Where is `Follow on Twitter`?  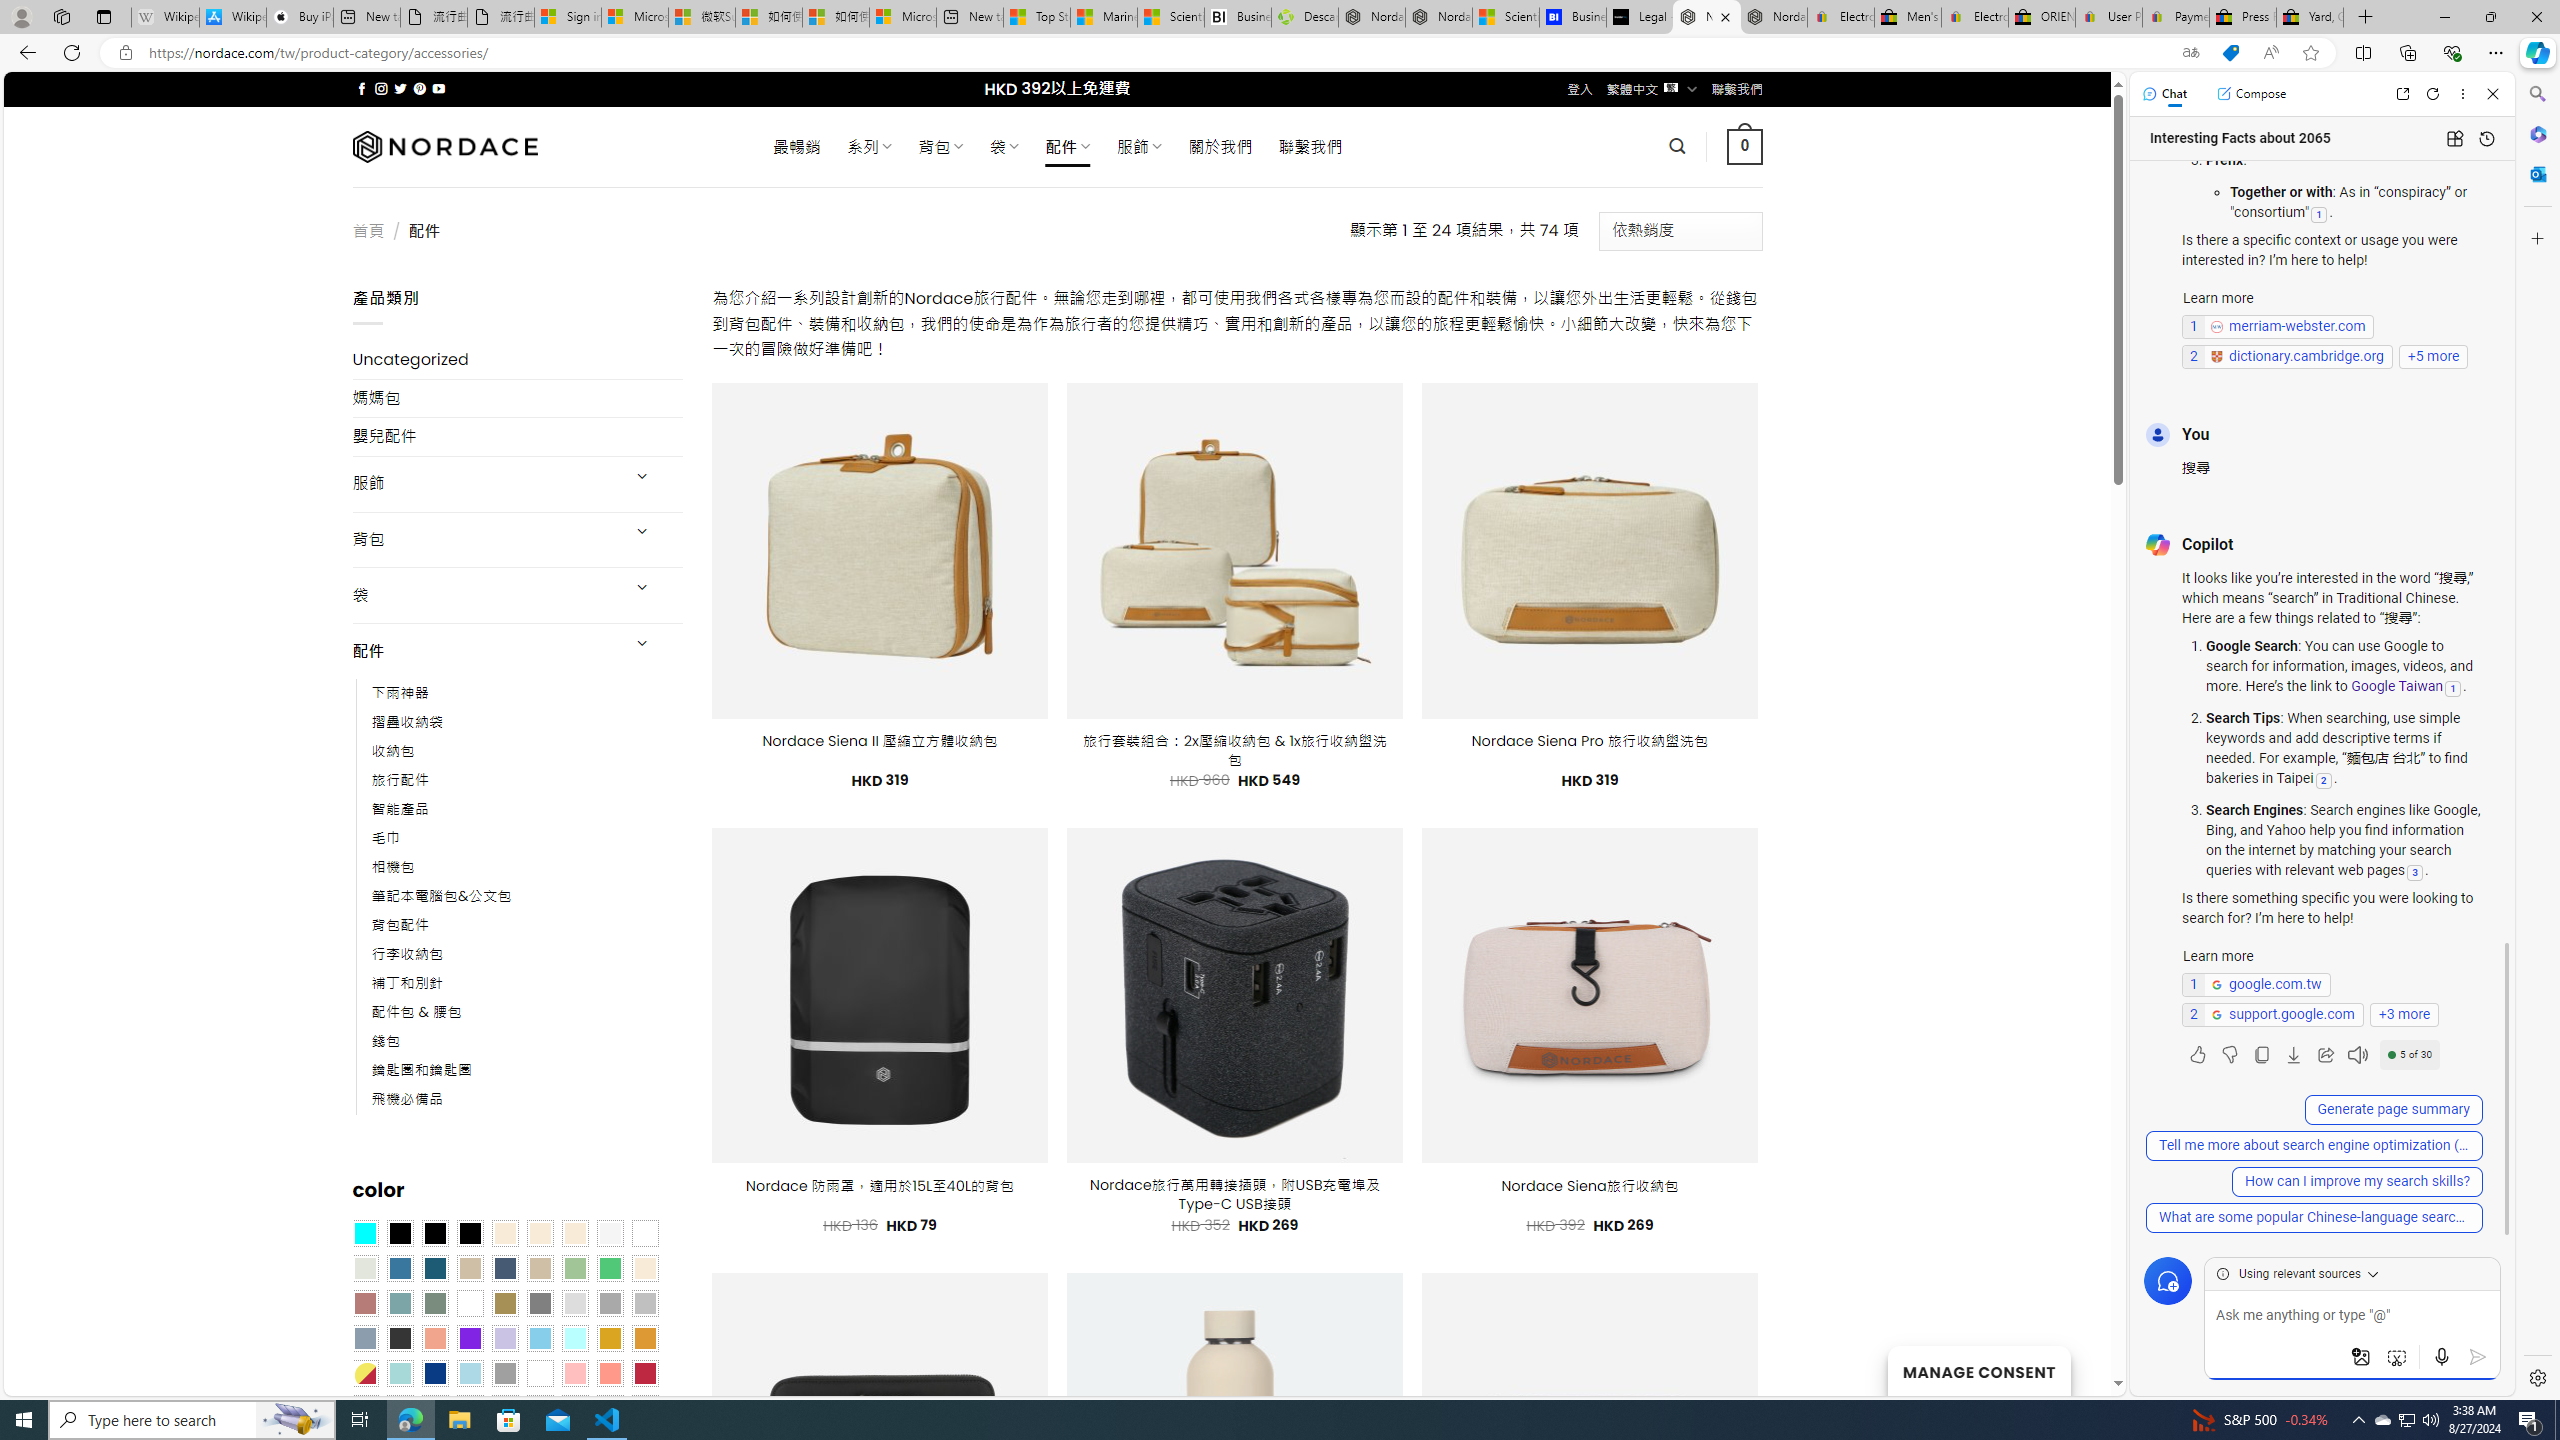
Follow on Twitter is located at coordinates (400, 88).